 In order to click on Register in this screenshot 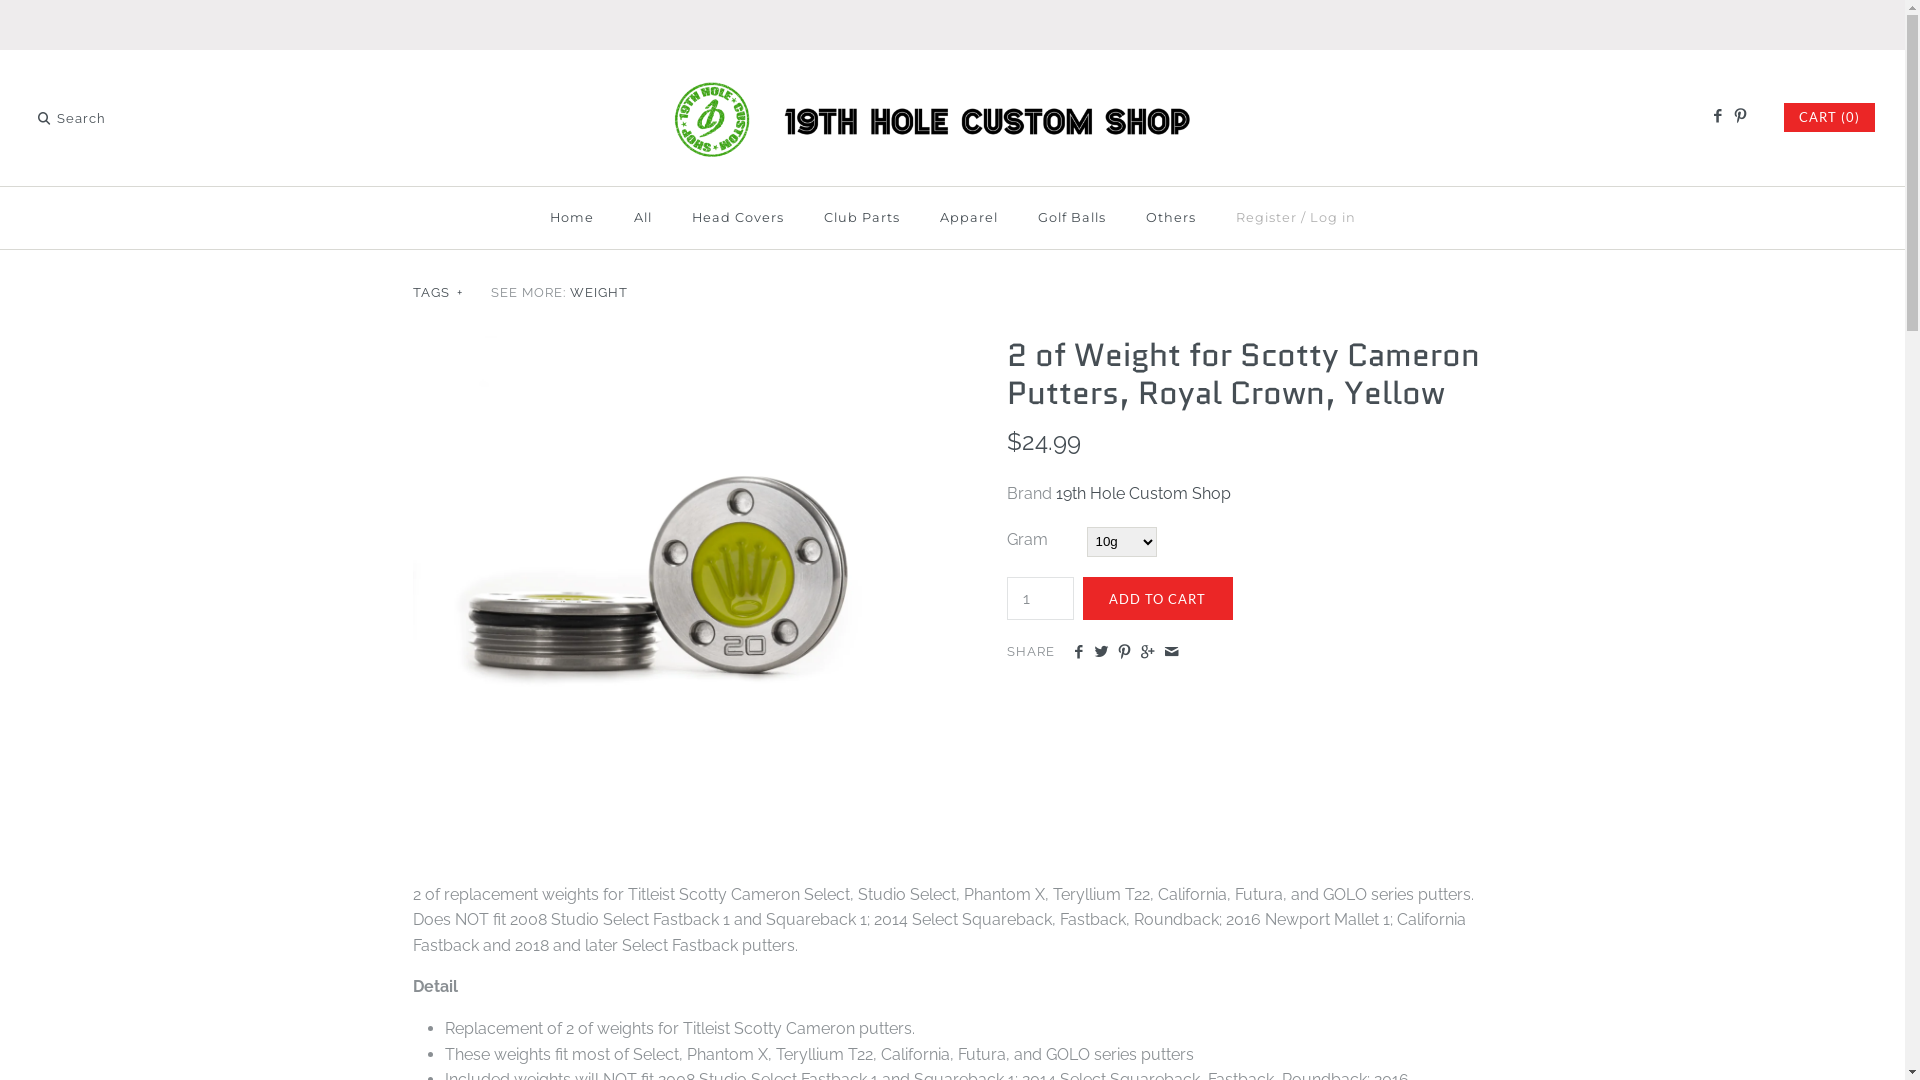, I will do `click(1266, 218)`.